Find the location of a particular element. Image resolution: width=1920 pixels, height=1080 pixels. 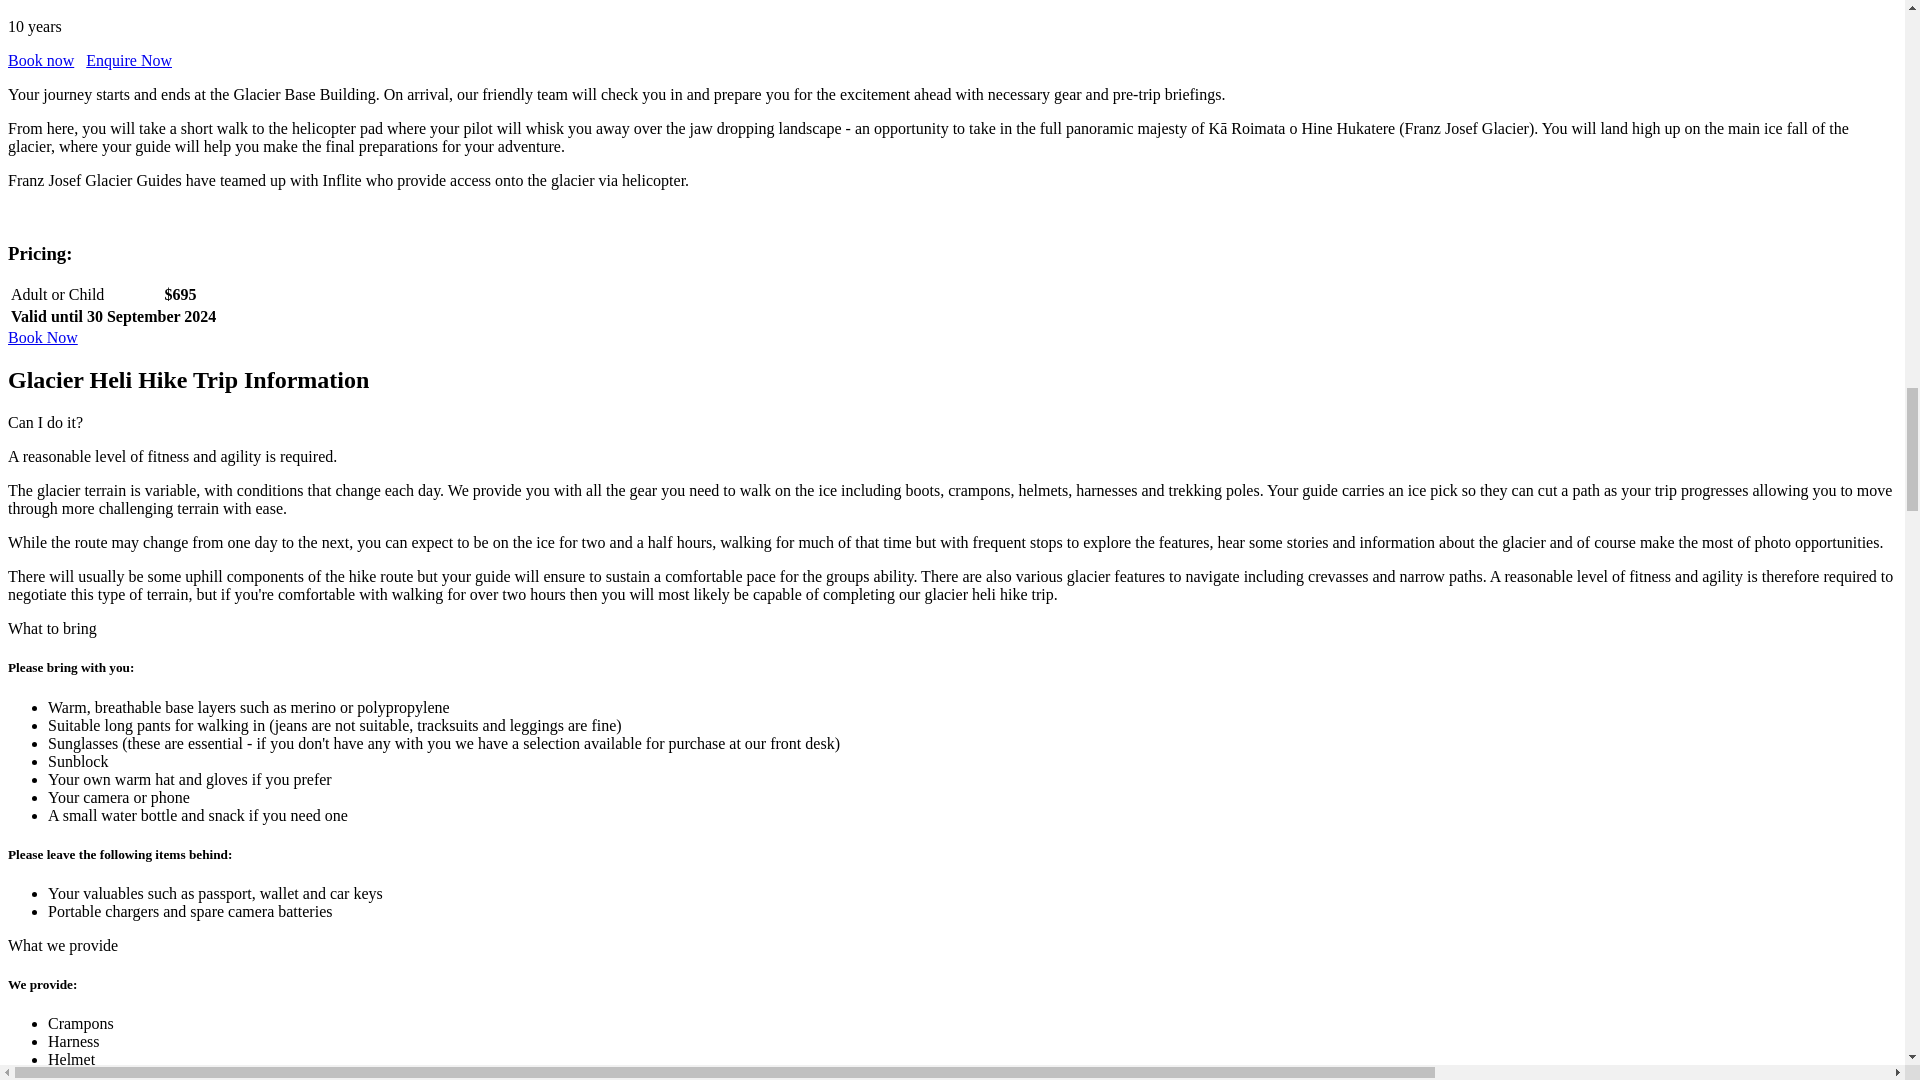

Book Now is located at coordinates (42, 337).